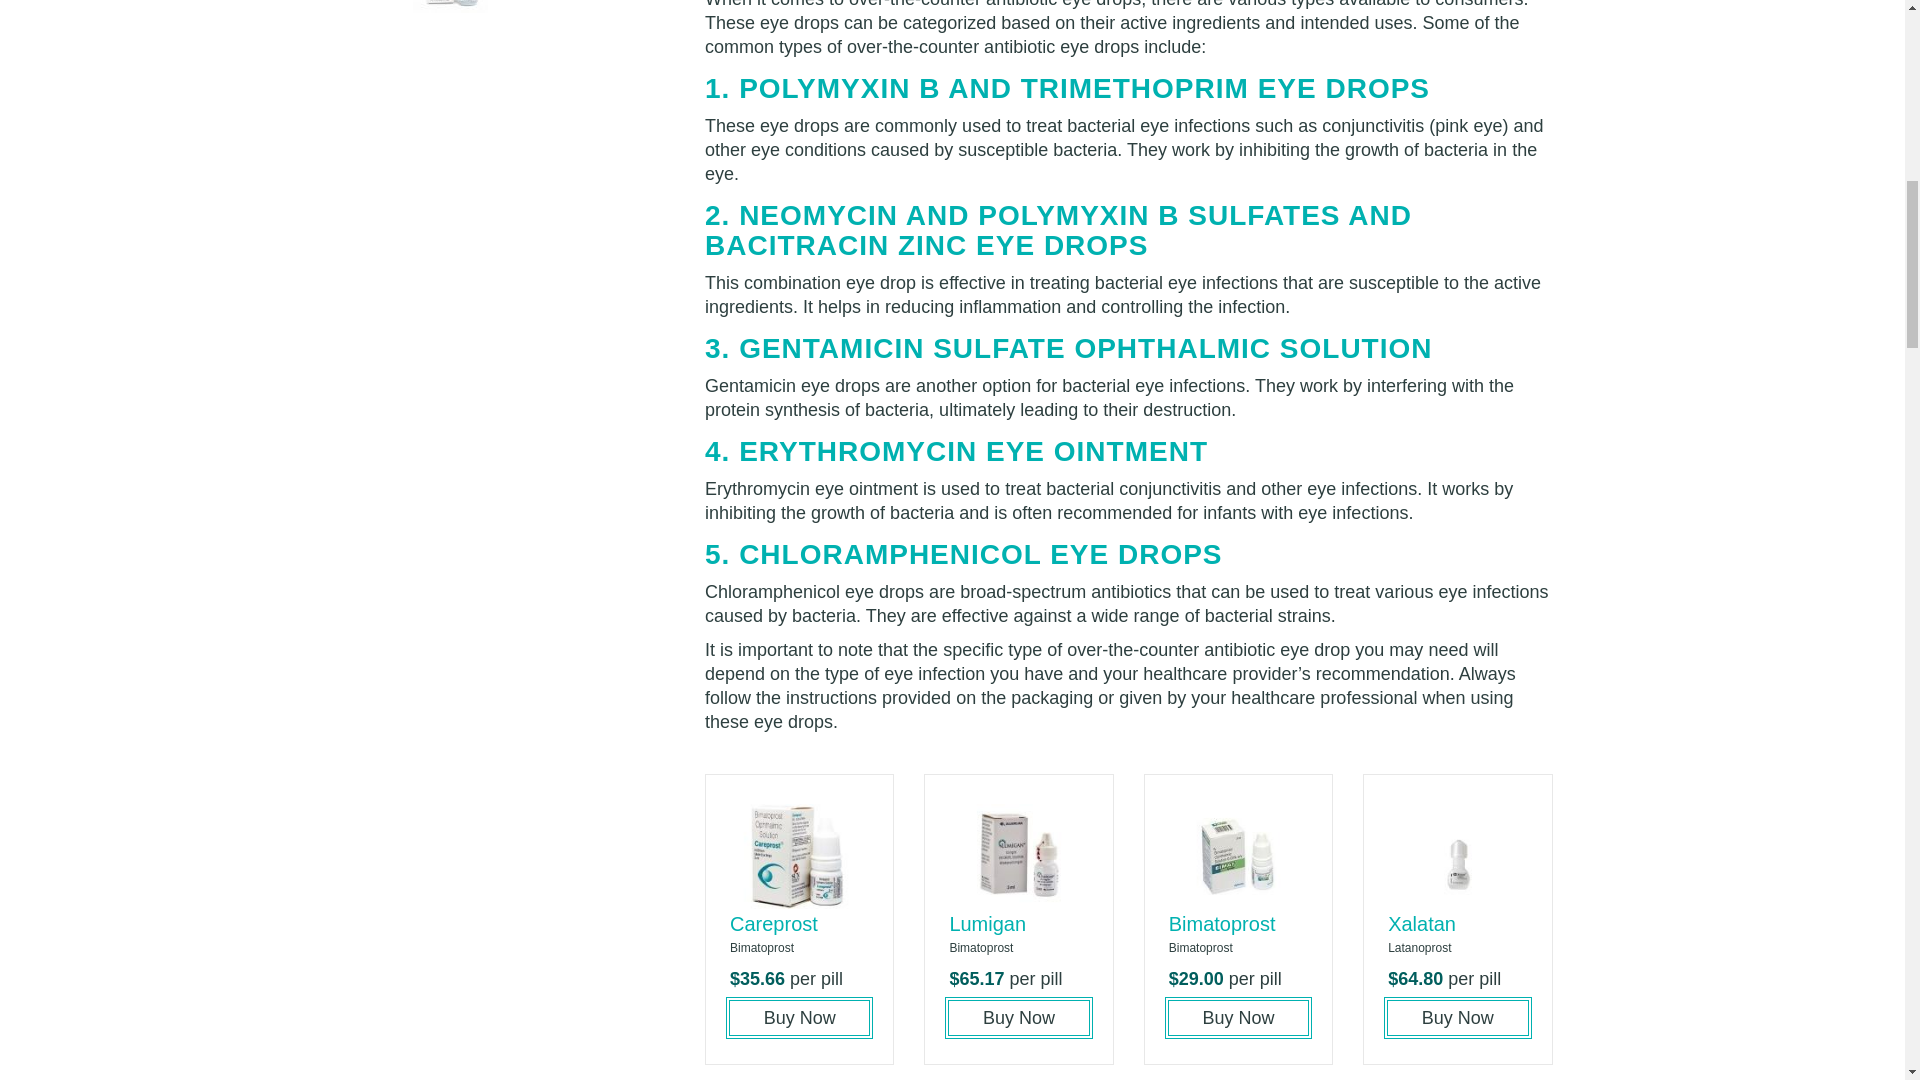  Describe the element at coordinates (799, 1018) in the screenshot. I see `Buy Now` at that location.